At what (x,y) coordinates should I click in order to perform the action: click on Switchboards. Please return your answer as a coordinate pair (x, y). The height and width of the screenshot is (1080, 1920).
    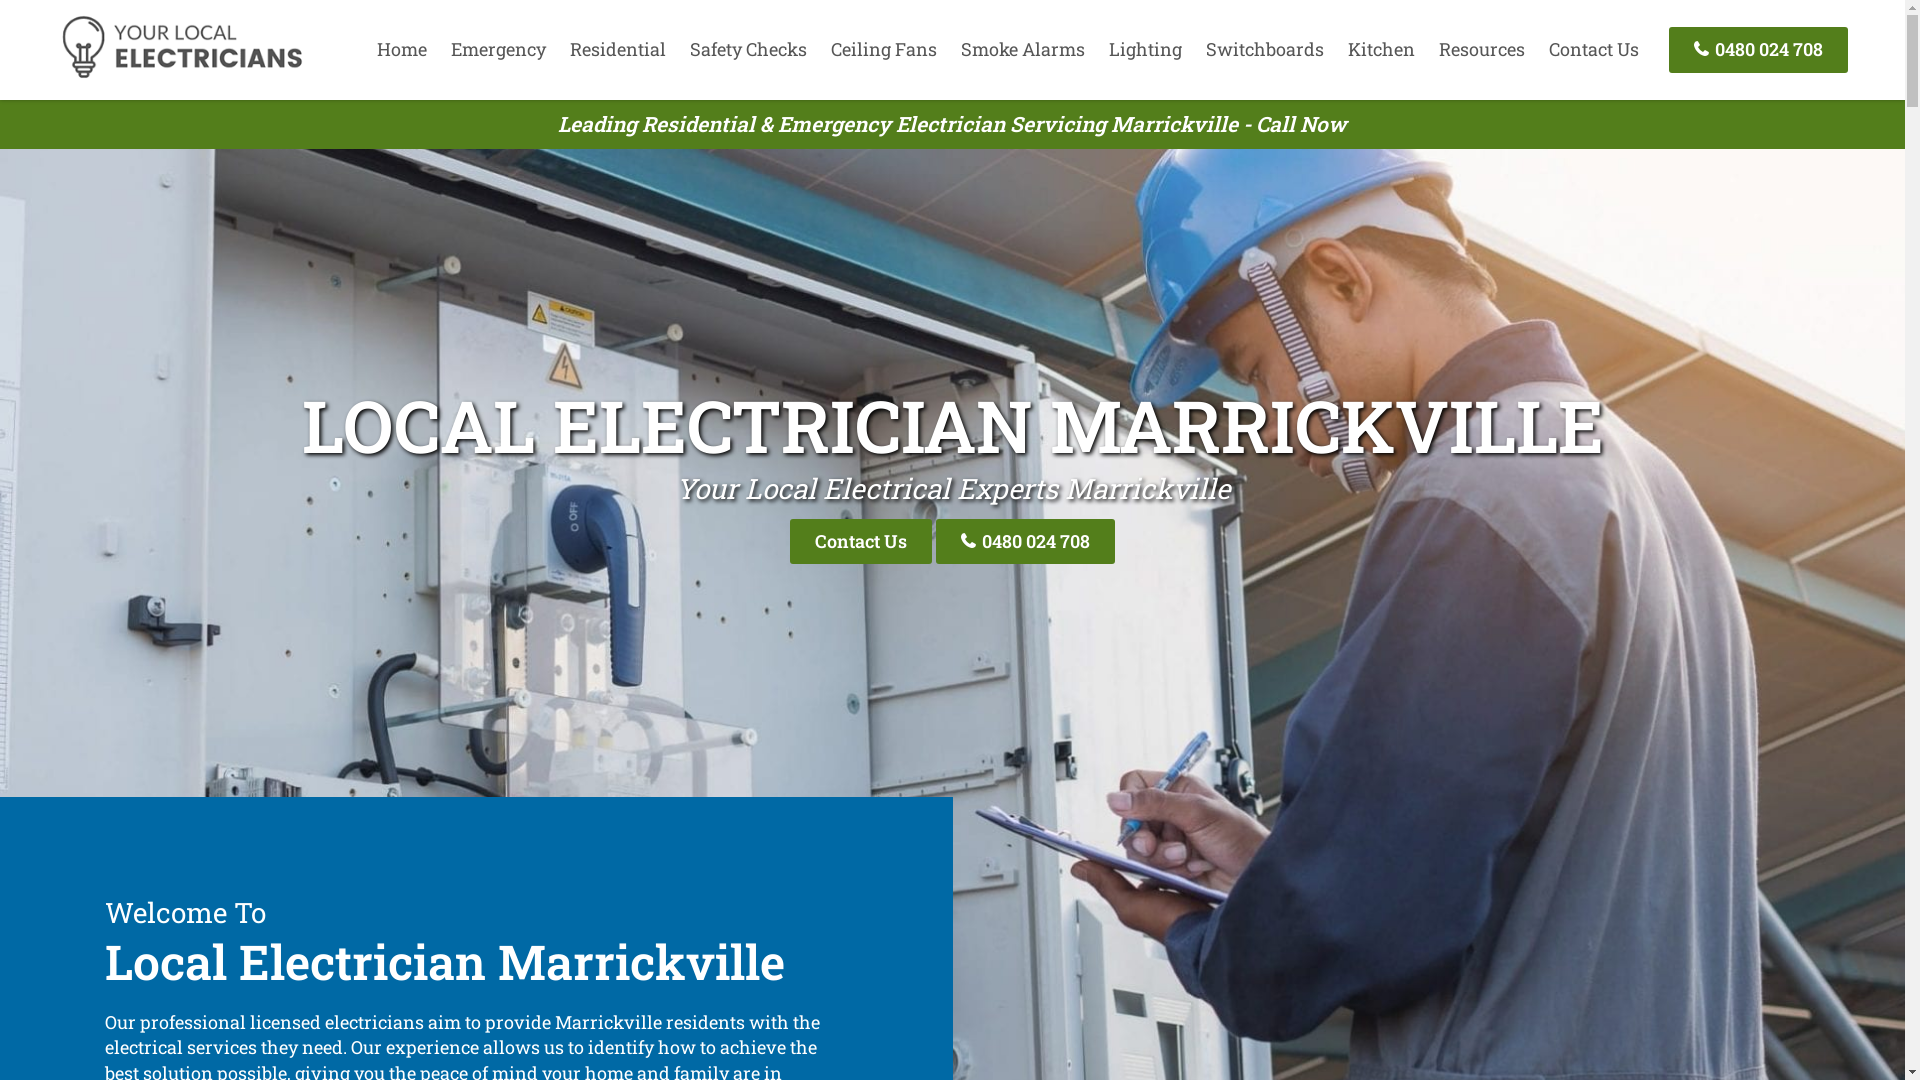
    Looking at the image, I should click on (1265, 49).